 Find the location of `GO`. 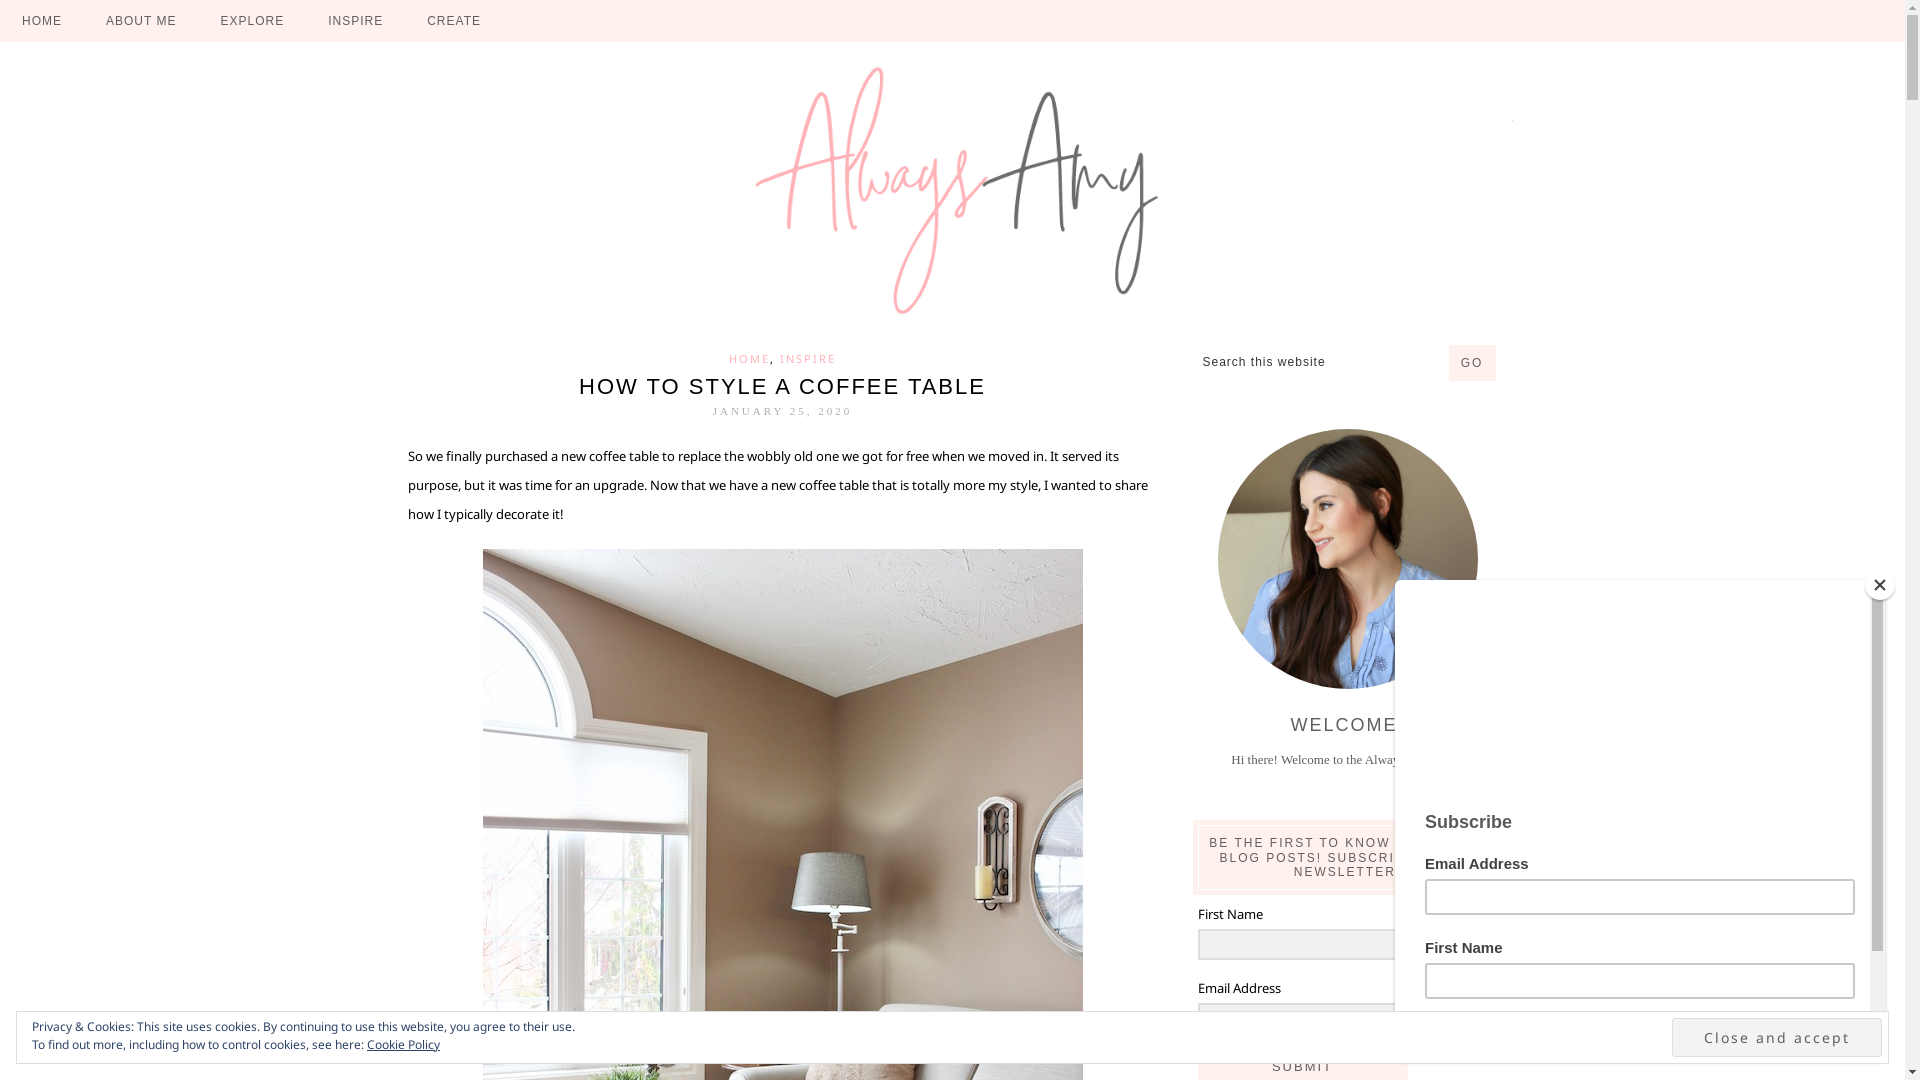

GO is located at coordinates (1472, 363).